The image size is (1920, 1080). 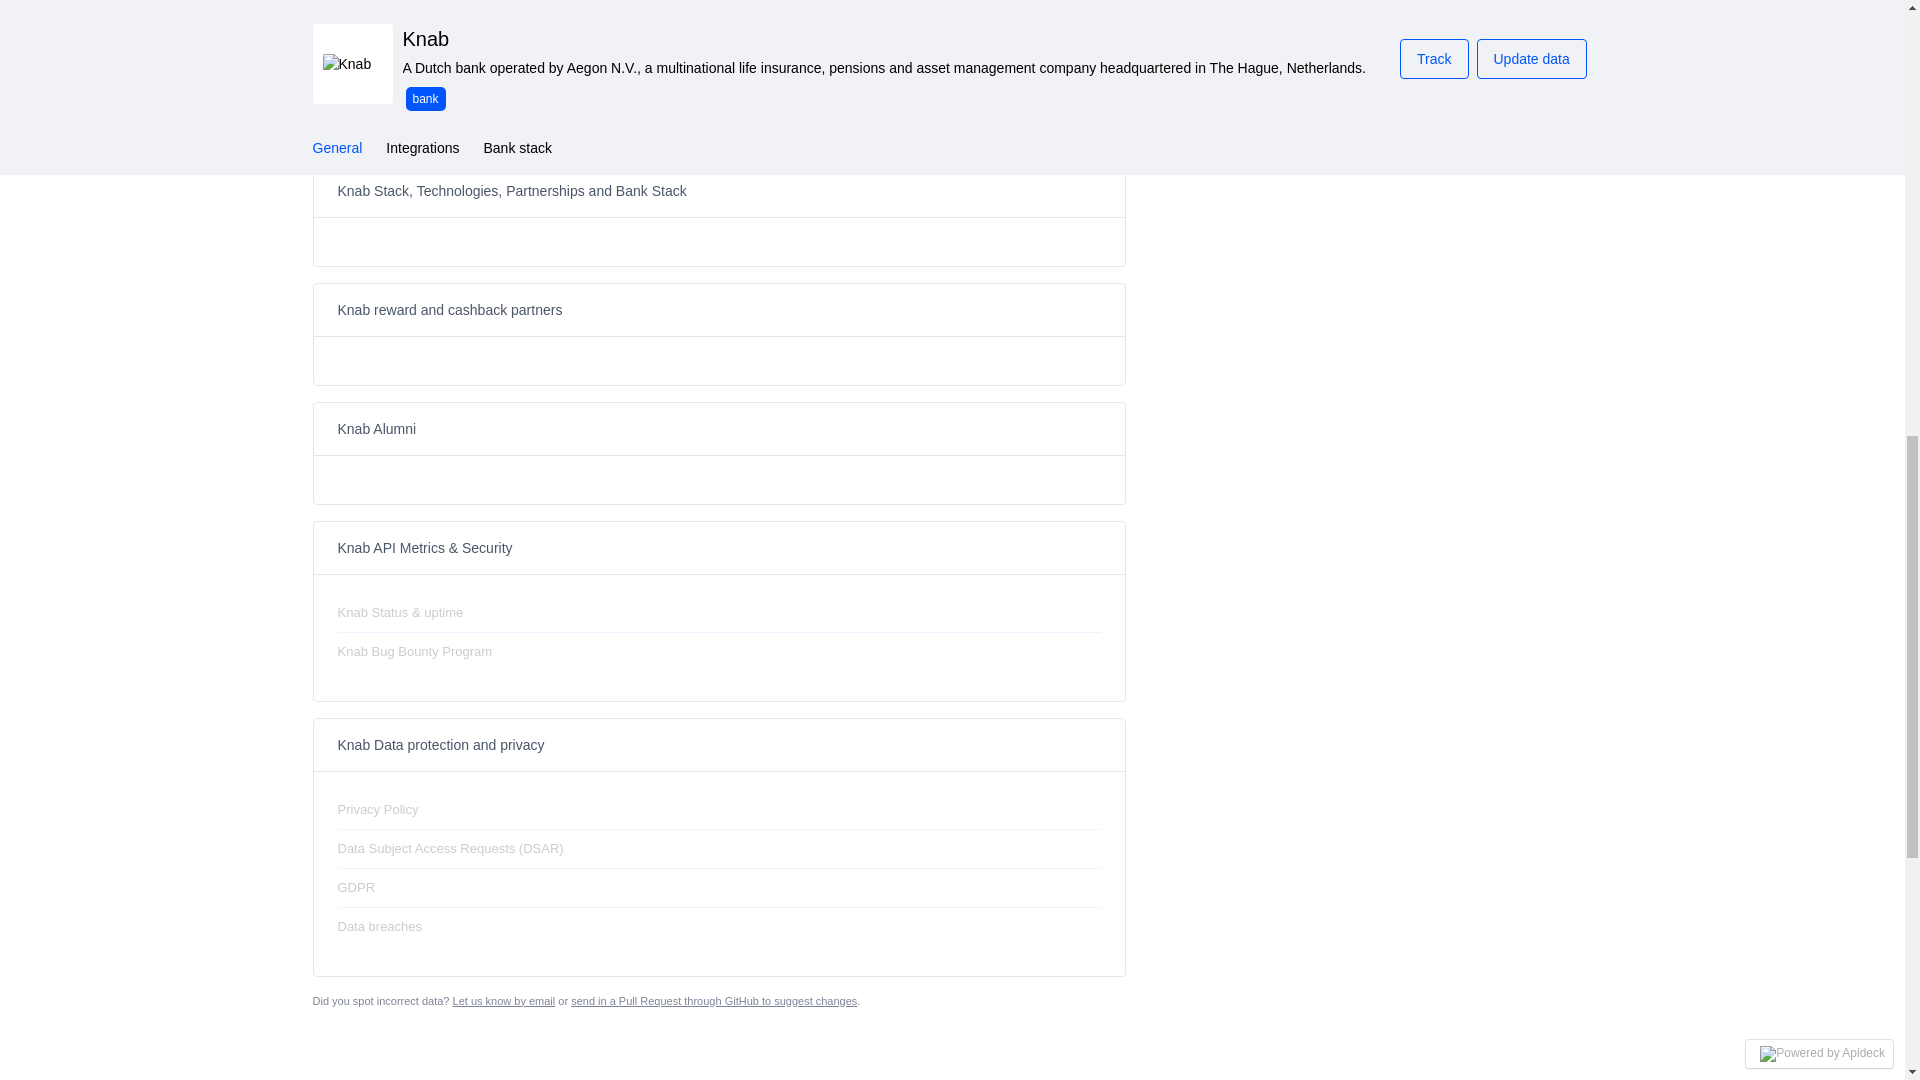 I want to click on send in a Pull Request through GitHub to suggest changes, so click(x=713, y=1000).